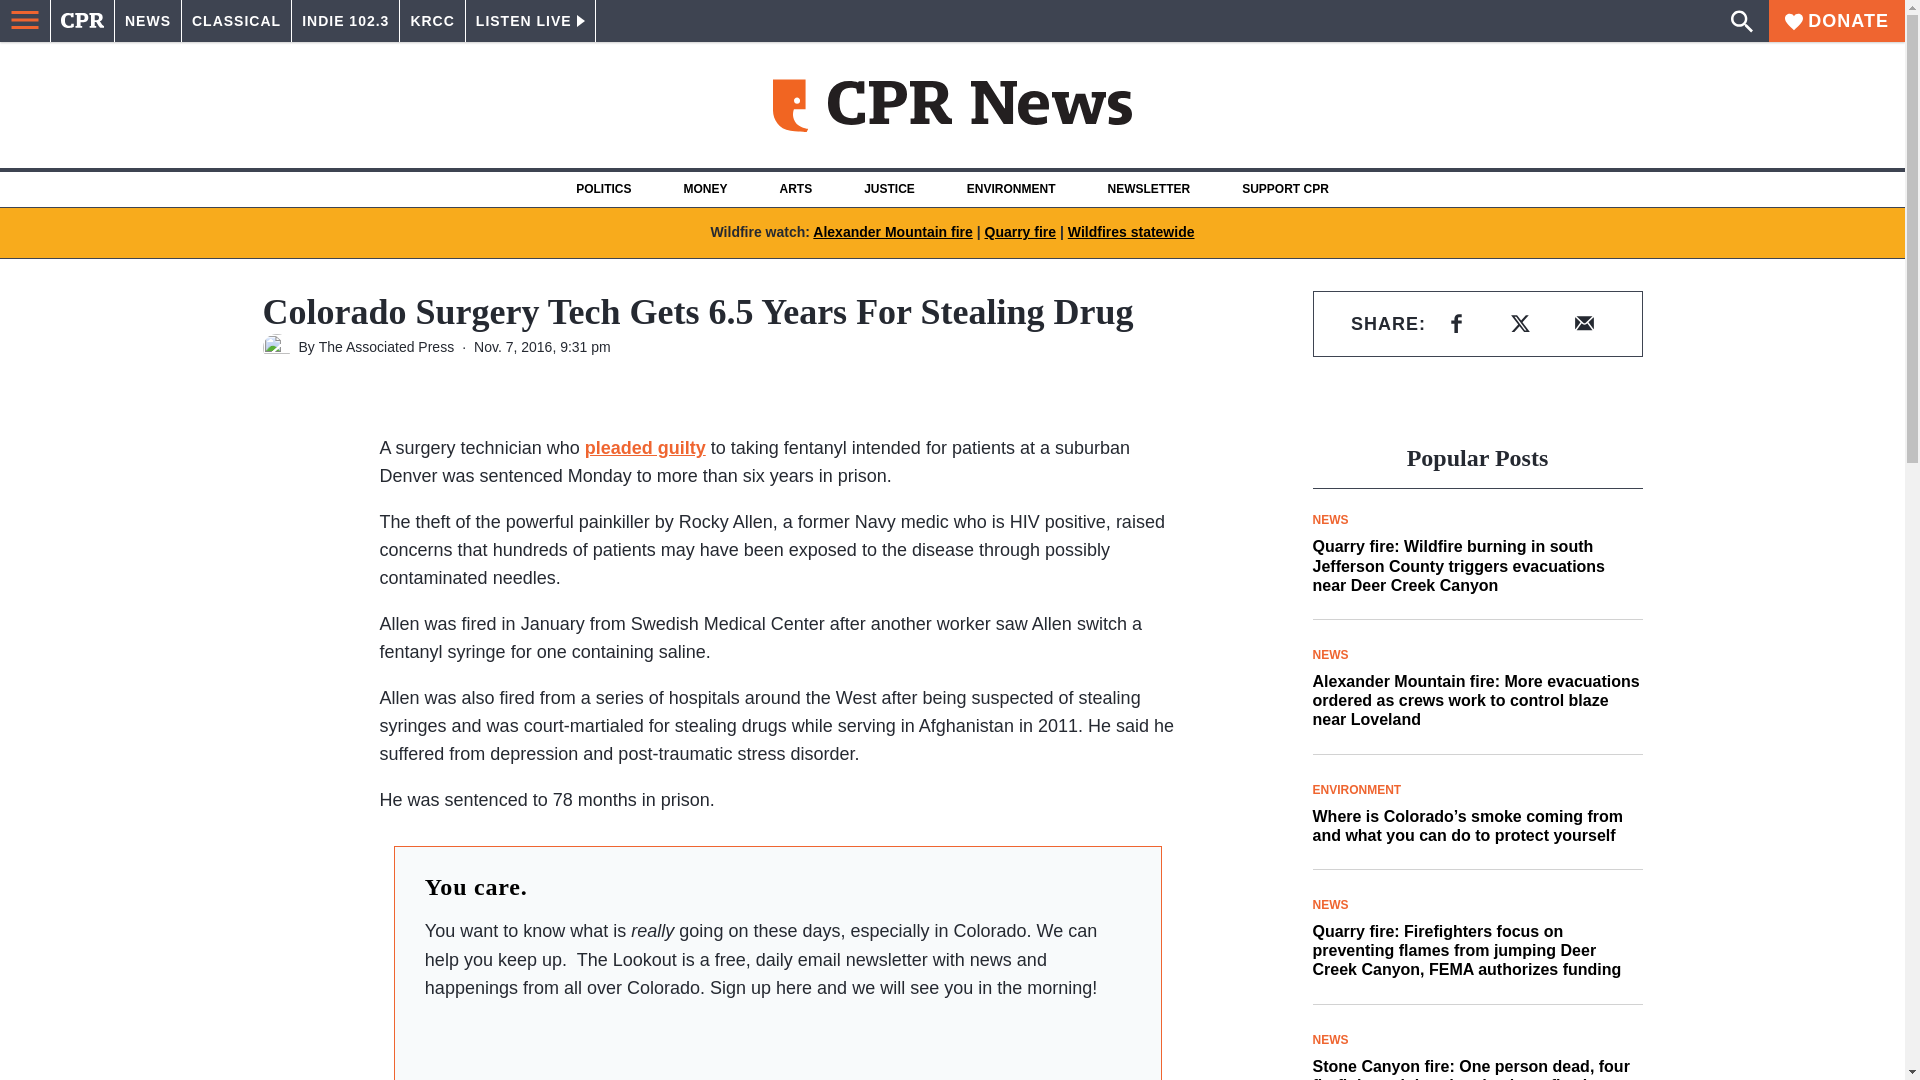 The height and width of the screenshot is (1080, 1920). Describe the element at coordinates (777, 1041) in the screenshot. I see `newsArticleSignup` at that location.